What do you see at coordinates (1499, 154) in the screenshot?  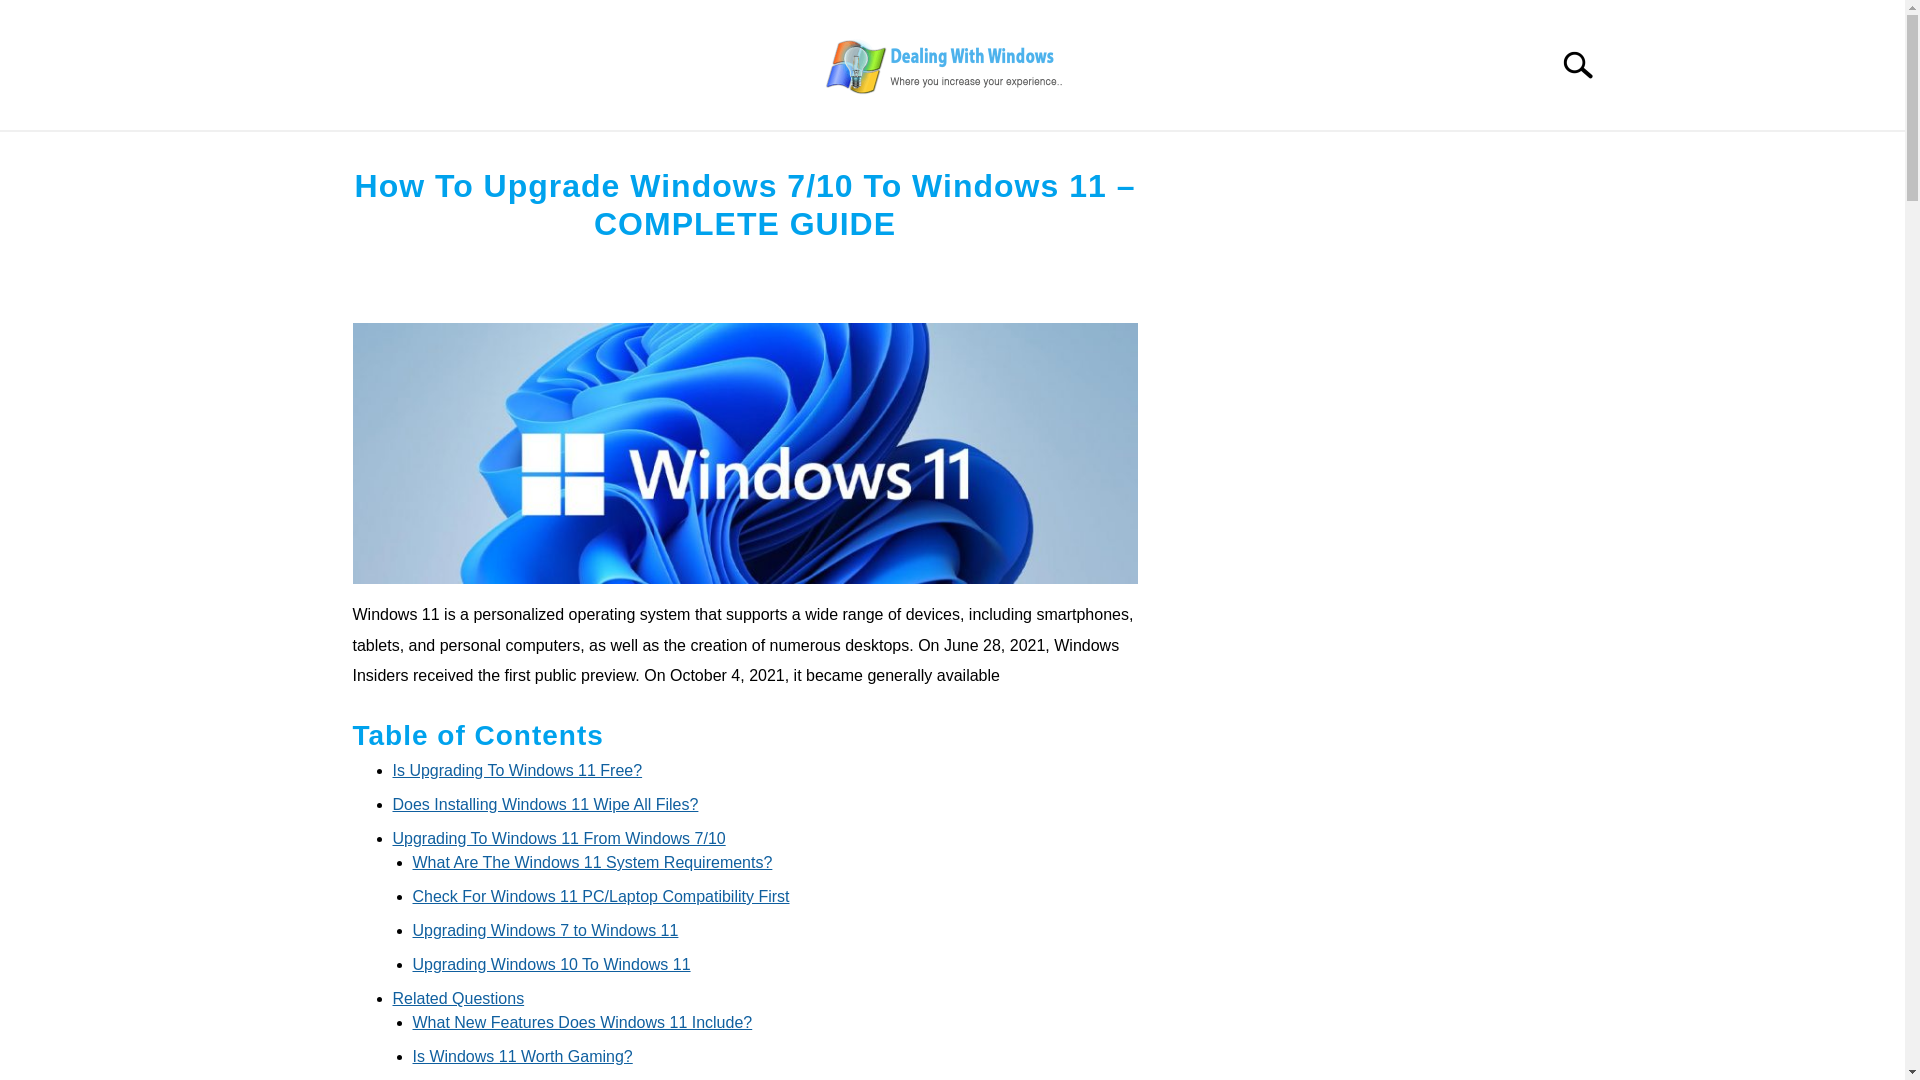 I see `DOWNLOADS` at bounding box center [1499, 154].